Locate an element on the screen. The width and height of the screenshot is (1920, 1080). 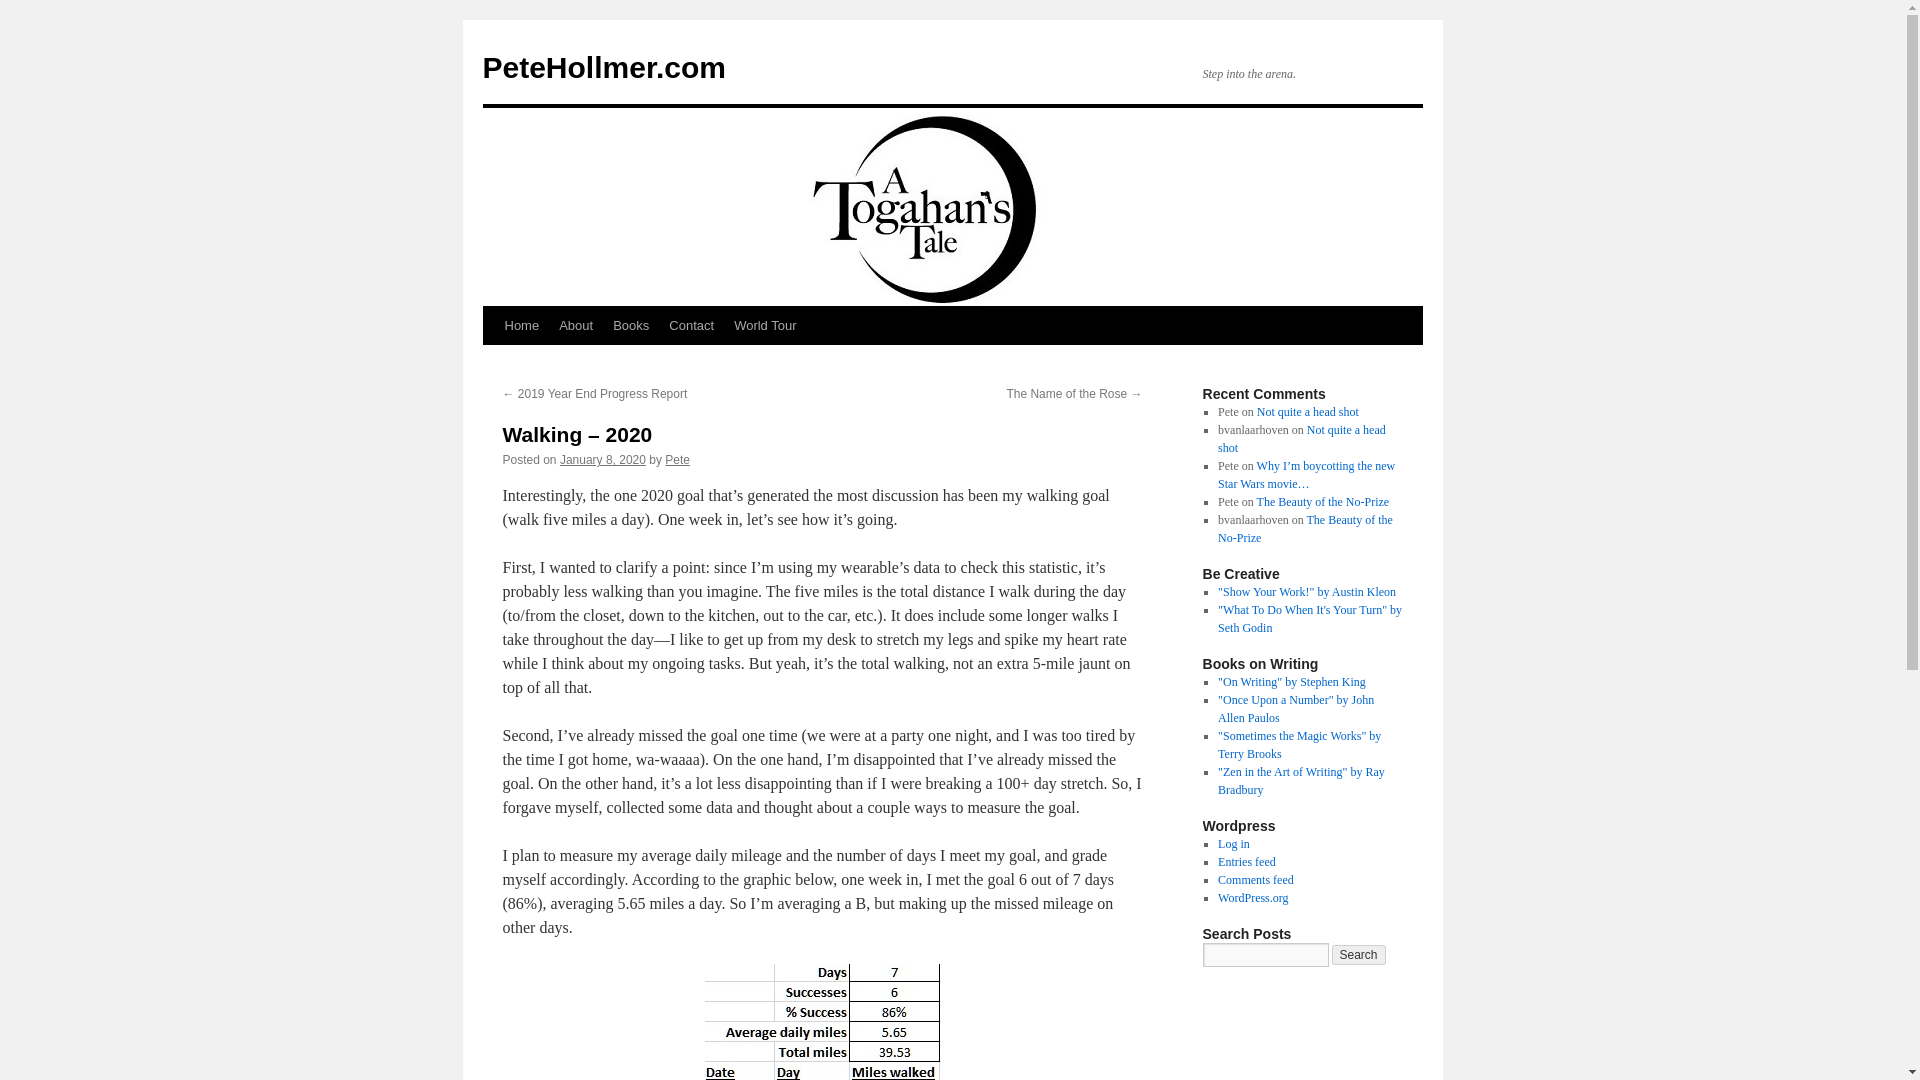
"What To Do When It's Your Turn" by Seth Godin is located at coordinates (1309, 618).